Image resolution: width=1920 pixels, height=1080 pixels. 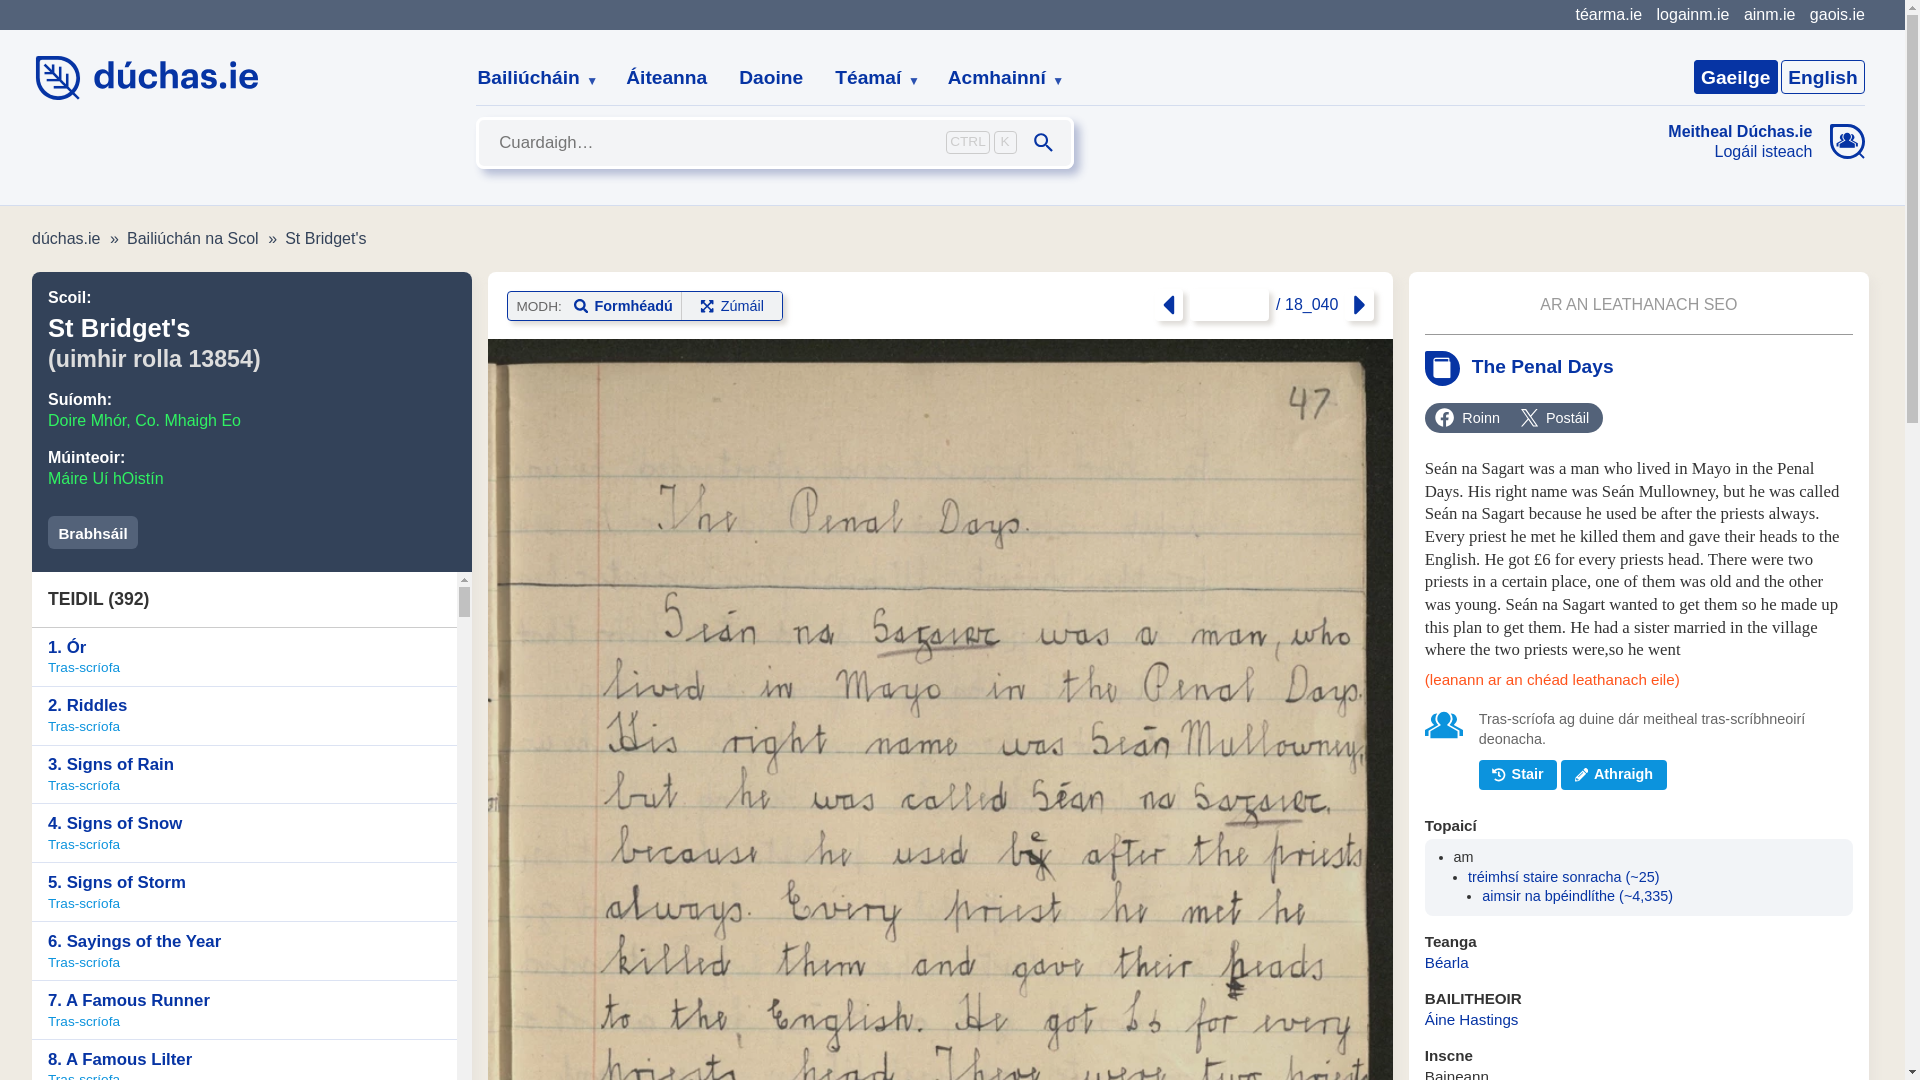 What do you see at coordinates (1769, 14) in the screenshot?
I see `ainm.ie` at bounding box center [1769, 14].